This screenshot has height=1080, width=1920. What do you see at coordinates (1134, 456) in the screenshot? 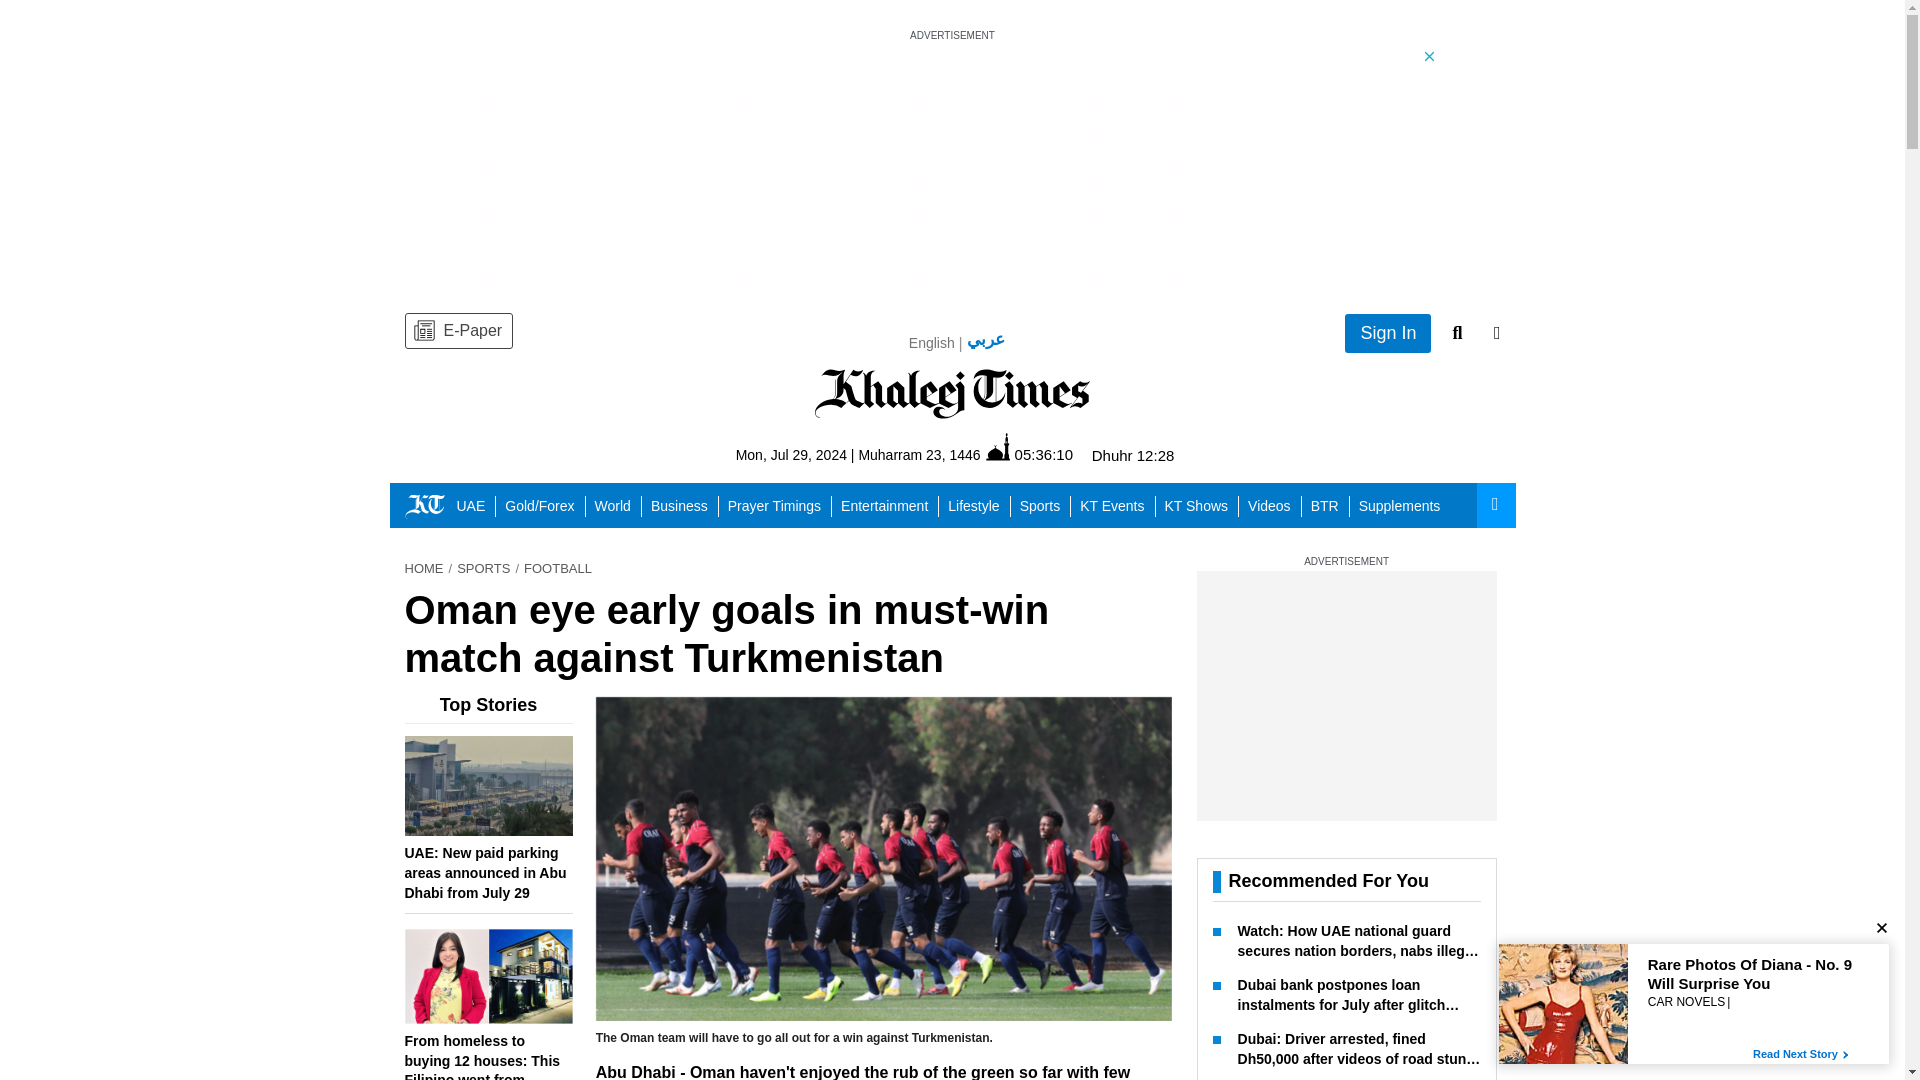
I see `Dhuhr 12:28` at bounding box center [1134, 456].